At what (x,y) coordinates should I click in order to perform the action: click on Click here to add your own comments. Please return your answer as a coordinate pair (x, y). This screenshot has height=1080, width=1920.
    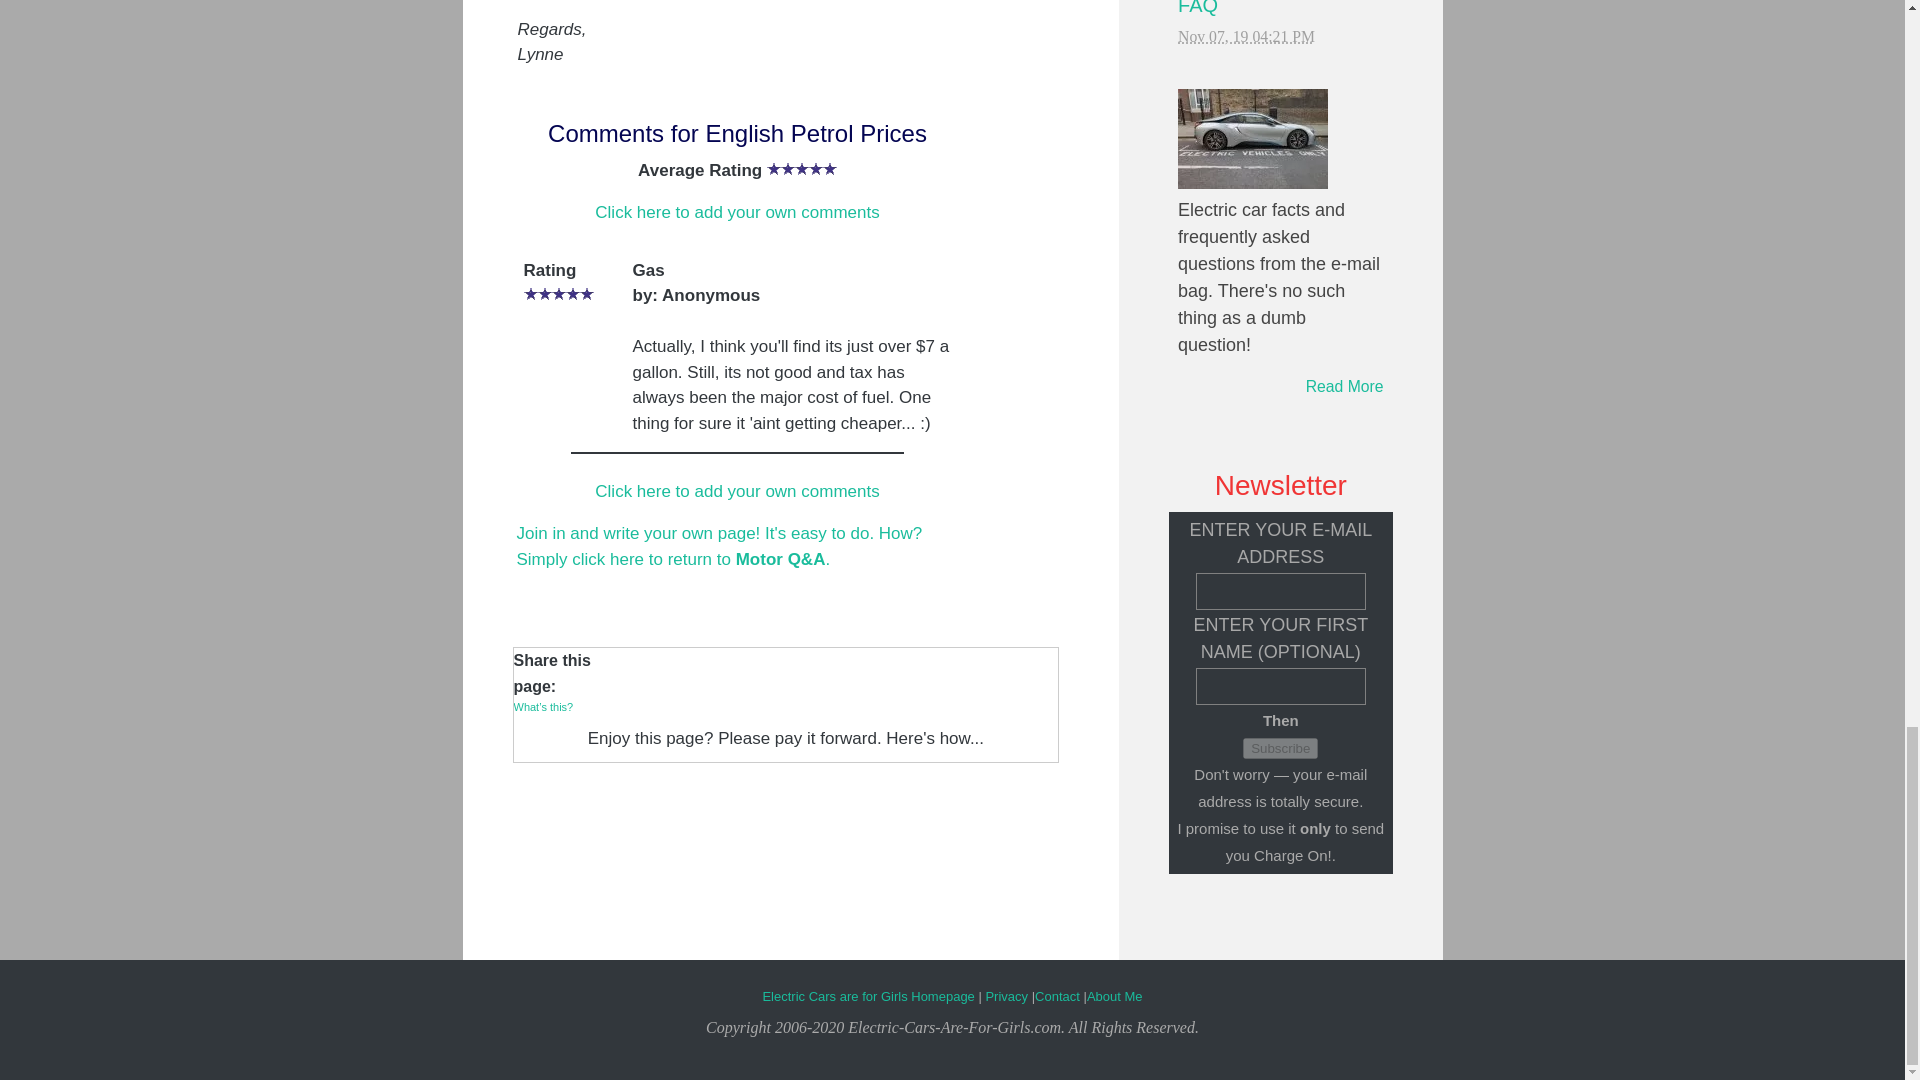
    Looking at the image, I should click on (737, 212).